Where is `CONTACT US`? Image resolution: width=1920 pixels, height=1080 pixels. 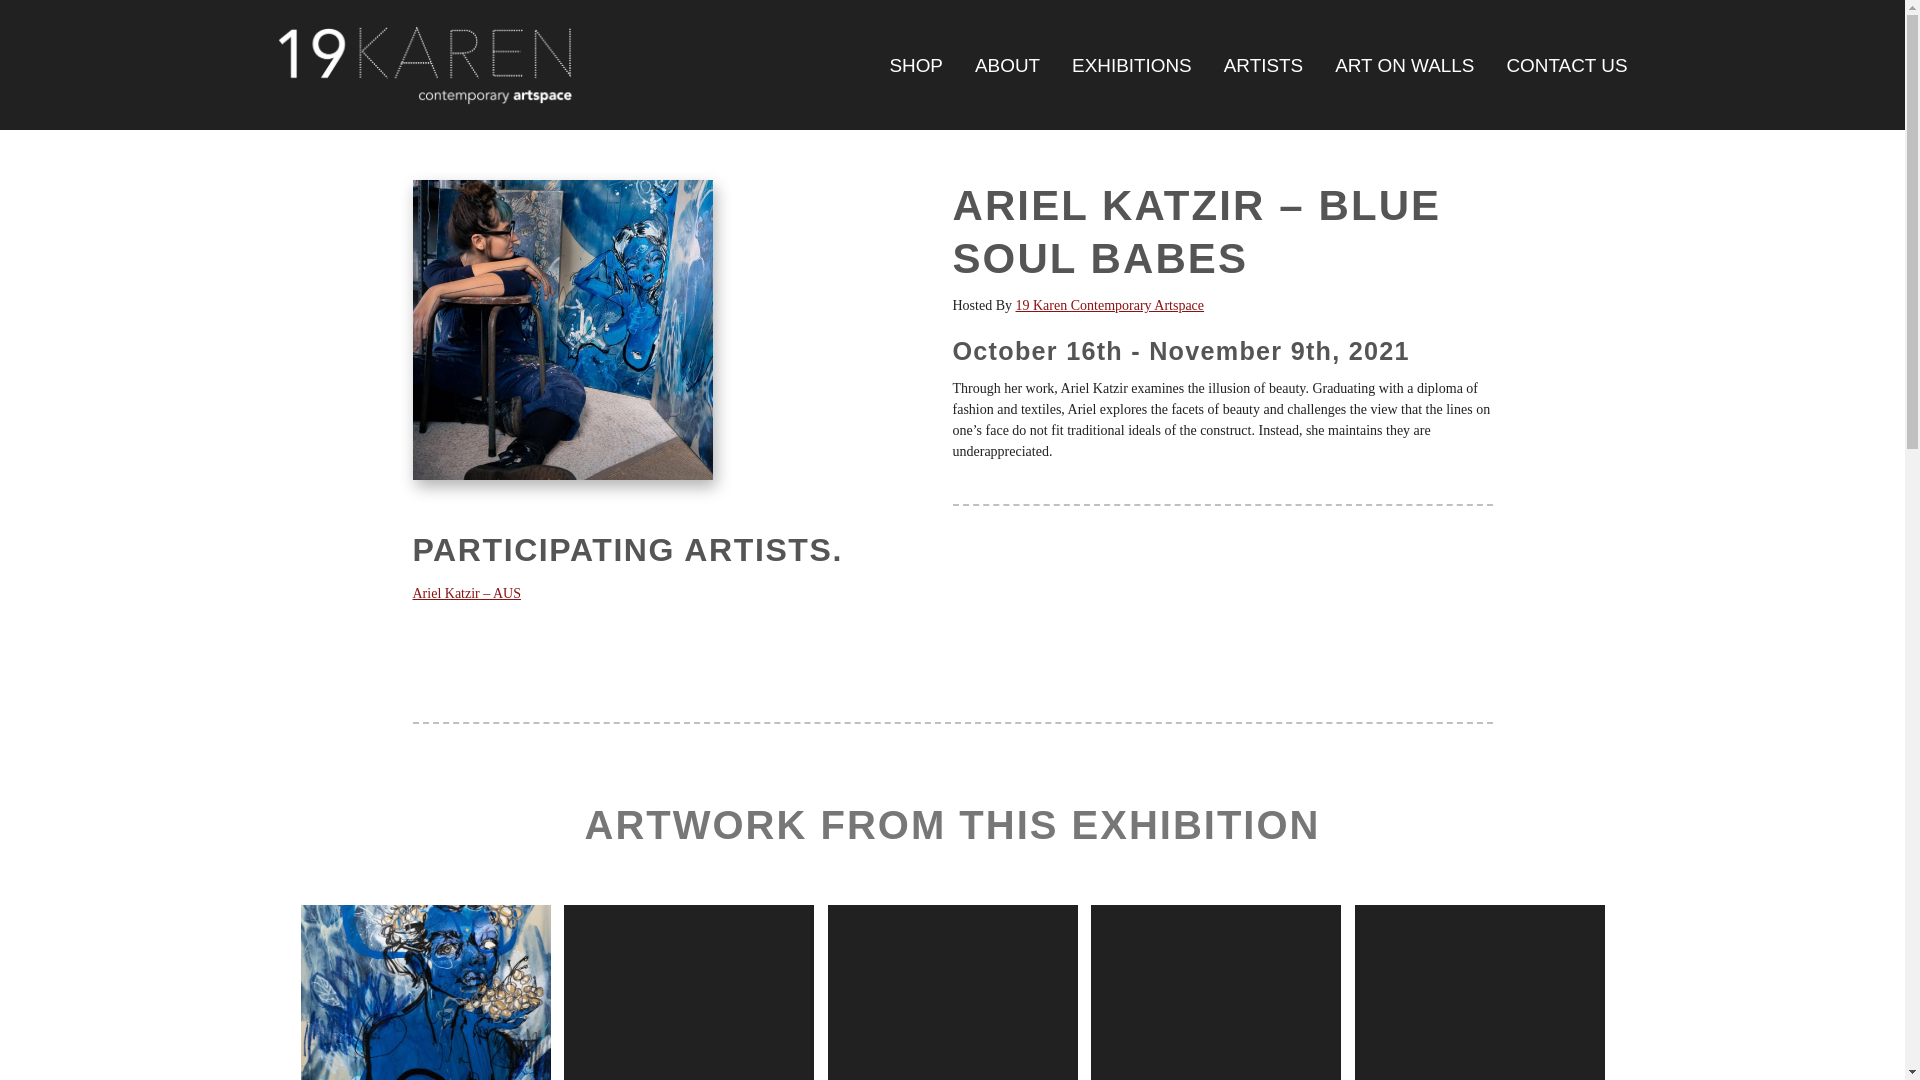
CONTACT US is located at coordinates (1566, 66).